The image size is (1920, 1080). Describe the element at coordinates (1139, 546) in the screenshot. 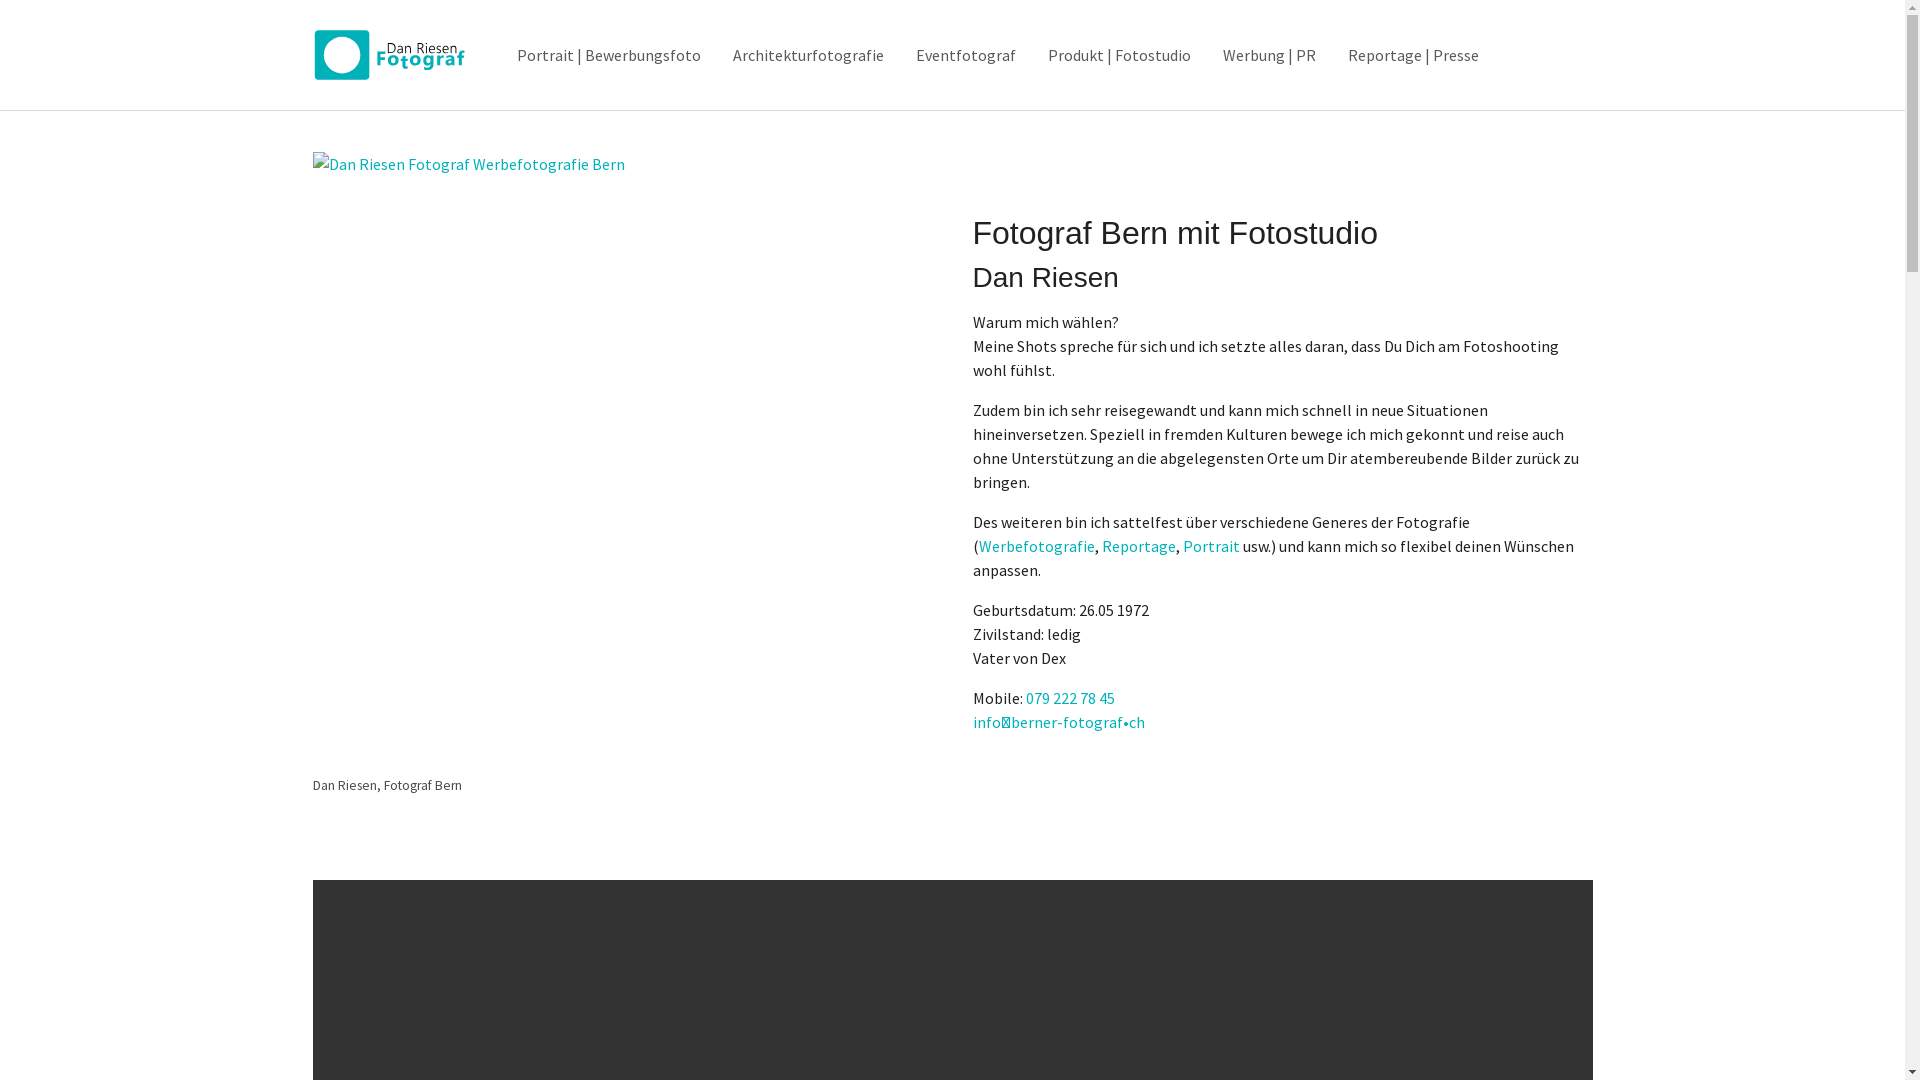

I see `Reportage` at that location.